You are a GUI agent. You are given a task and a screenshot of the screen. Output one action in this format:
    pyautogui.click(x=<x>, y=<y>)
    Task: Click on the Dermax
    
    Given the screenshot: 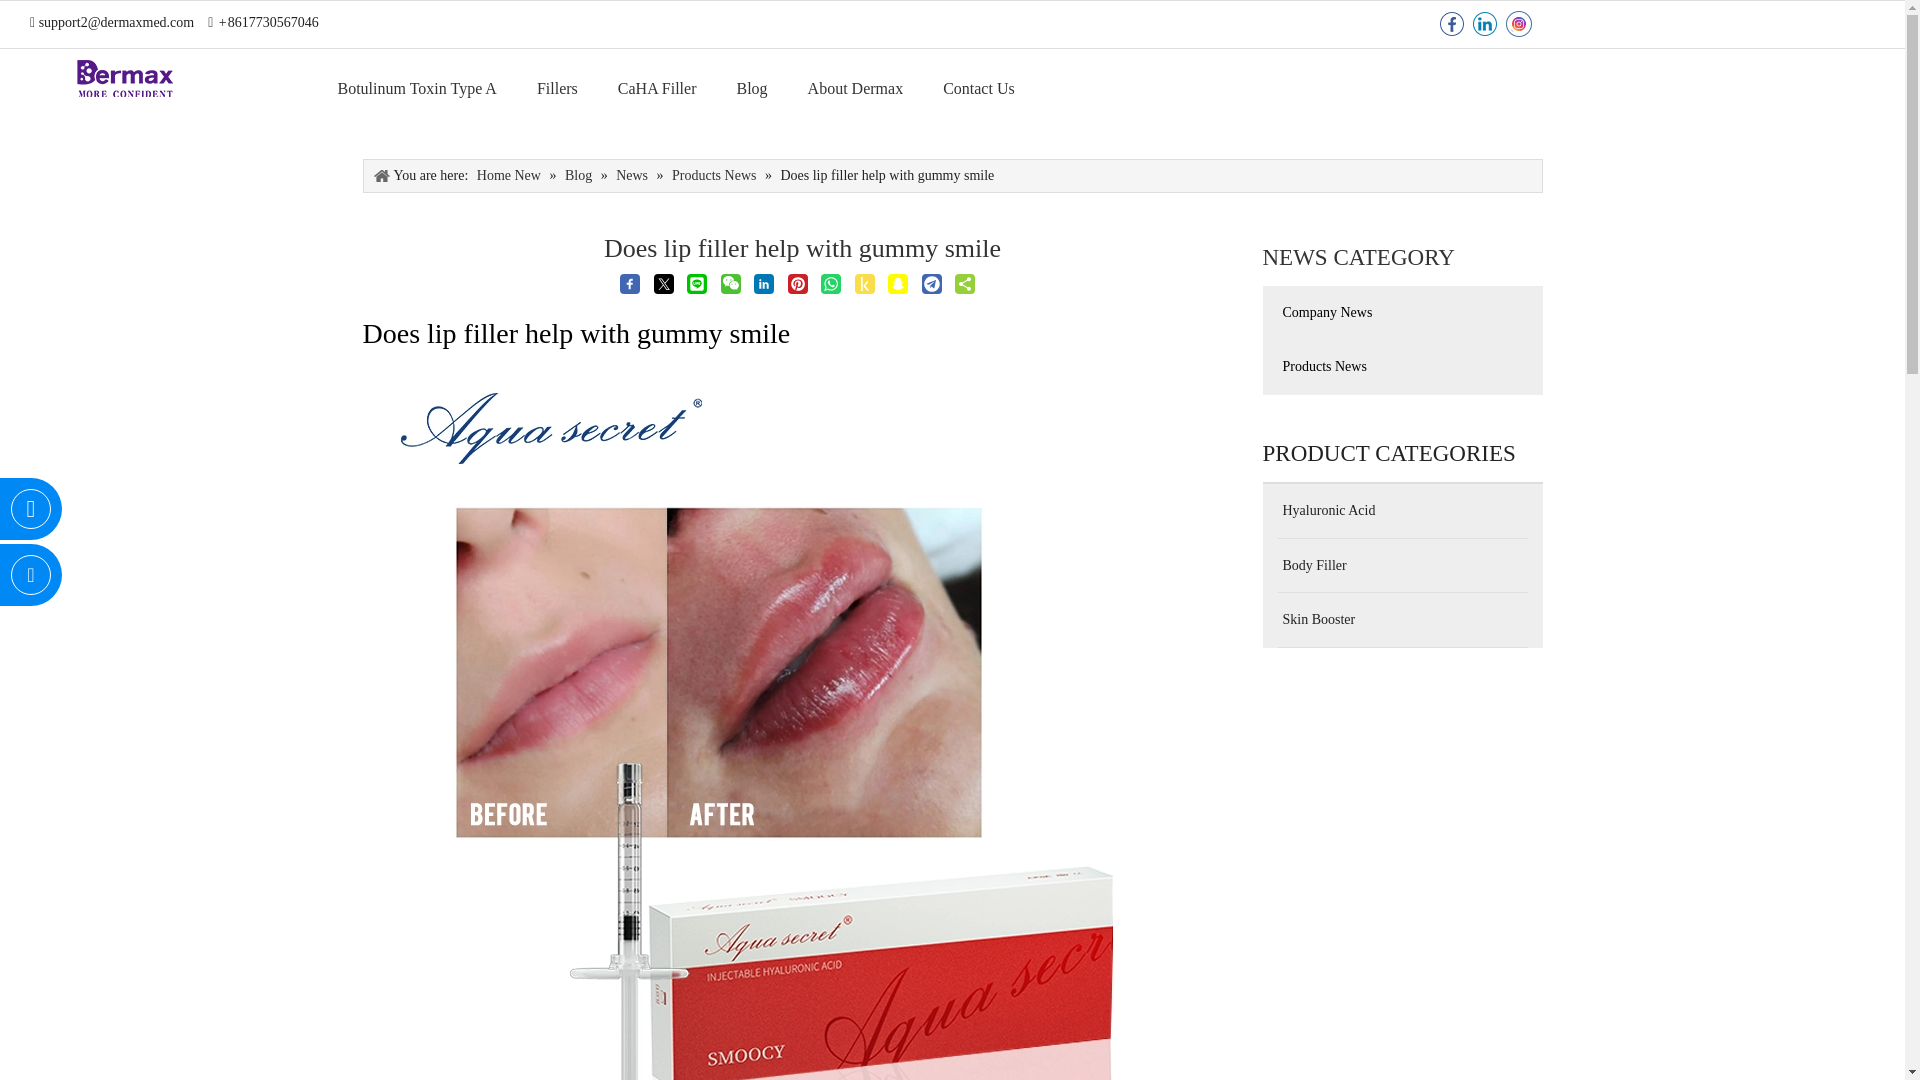 What is the action you would take?
    pyautogui.click(x=124, y=79)
    